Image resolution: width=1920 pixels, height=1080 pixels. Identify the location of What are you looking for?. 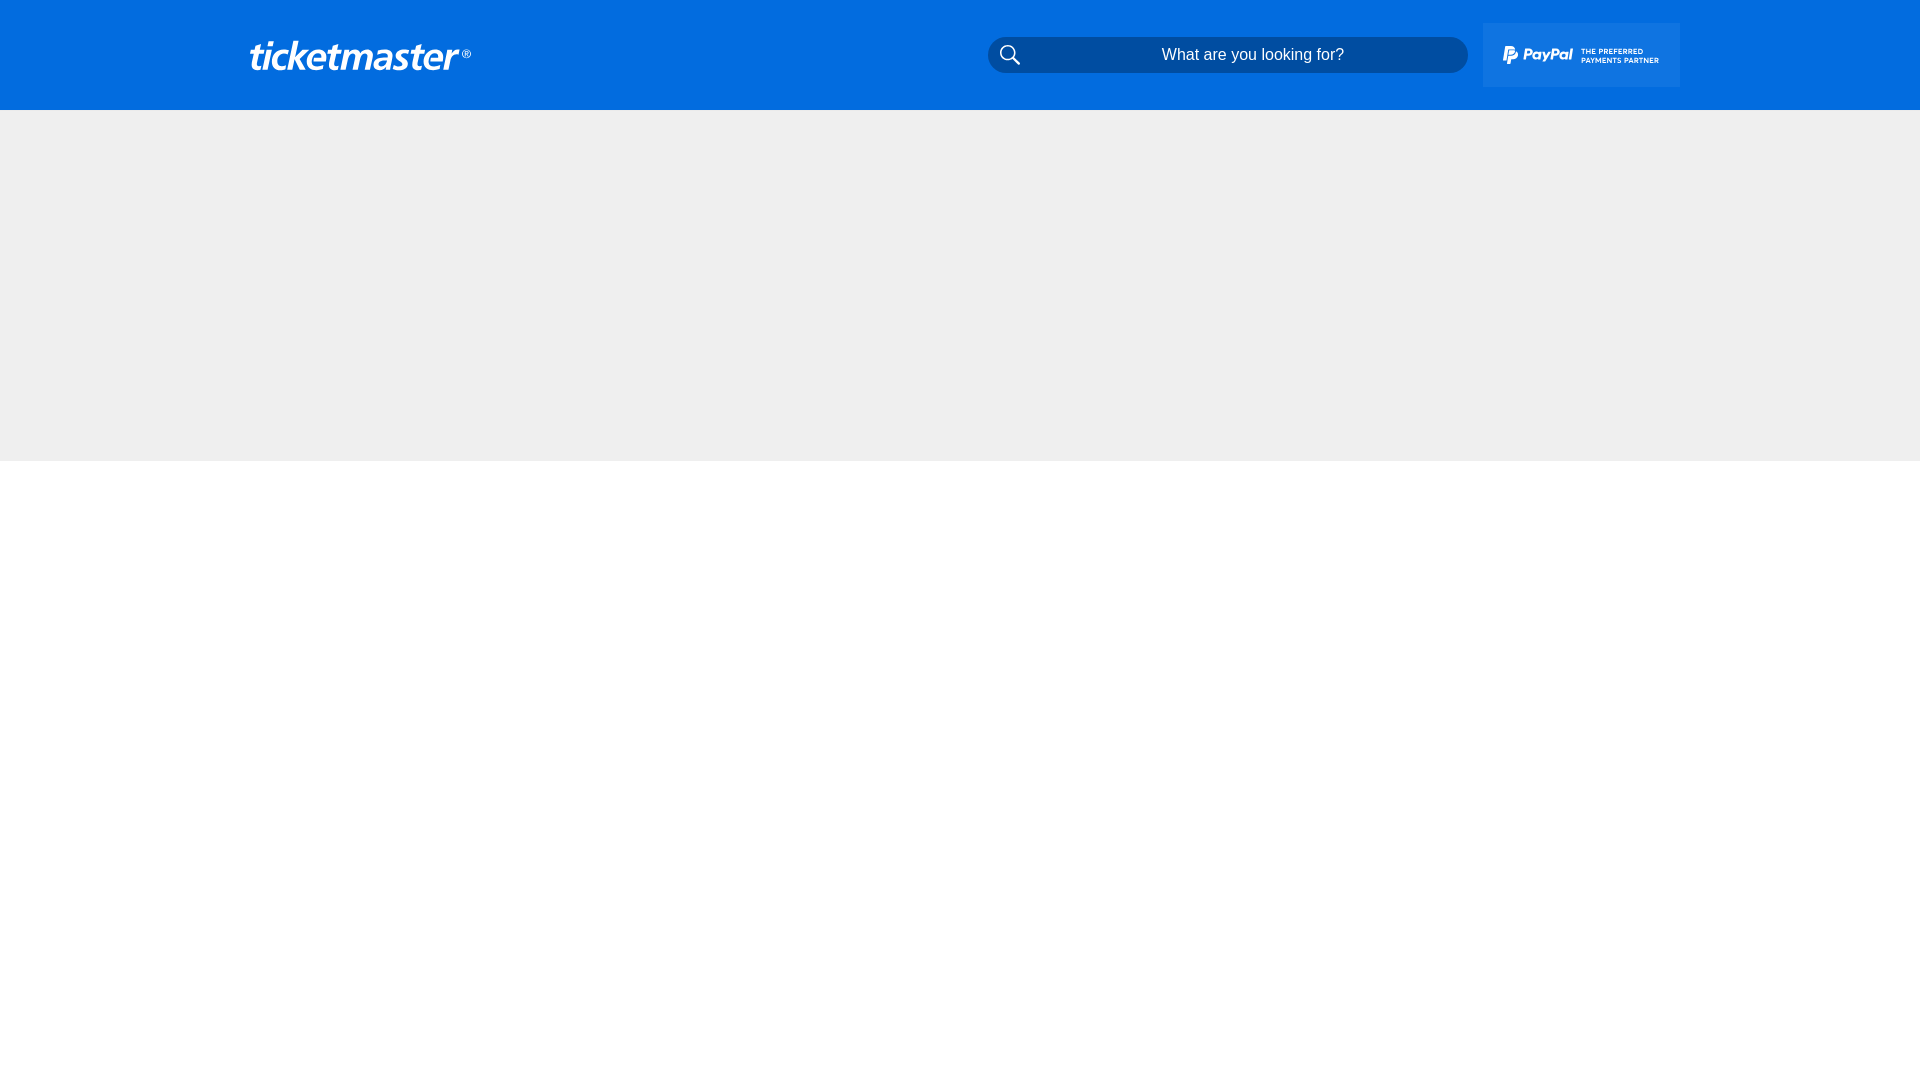
(1228, 54).